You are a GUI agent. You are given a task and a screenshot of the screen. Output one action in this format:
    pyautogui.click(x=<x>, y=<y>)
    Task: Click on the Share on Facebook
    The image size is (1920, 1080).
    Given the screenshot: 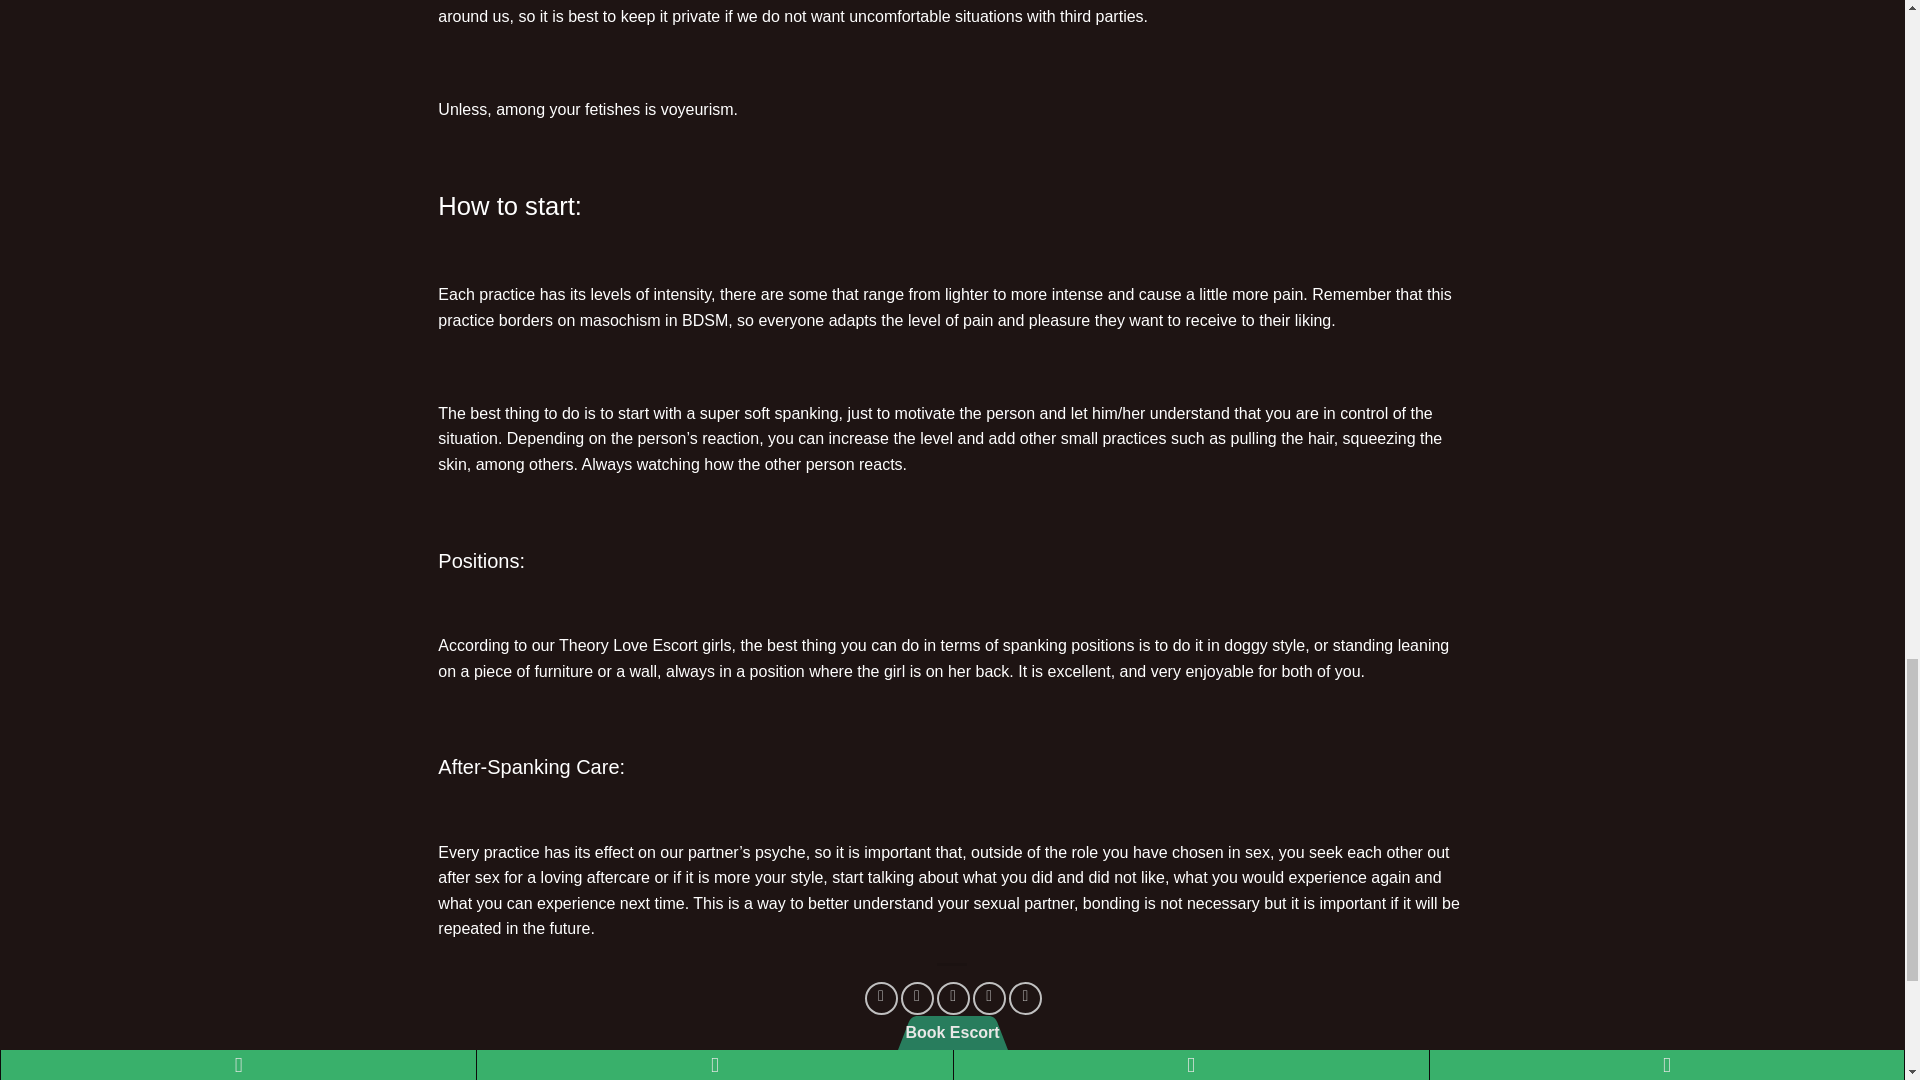 What is the action you would take?
    pyautogui.click(x=882, y=998)
    